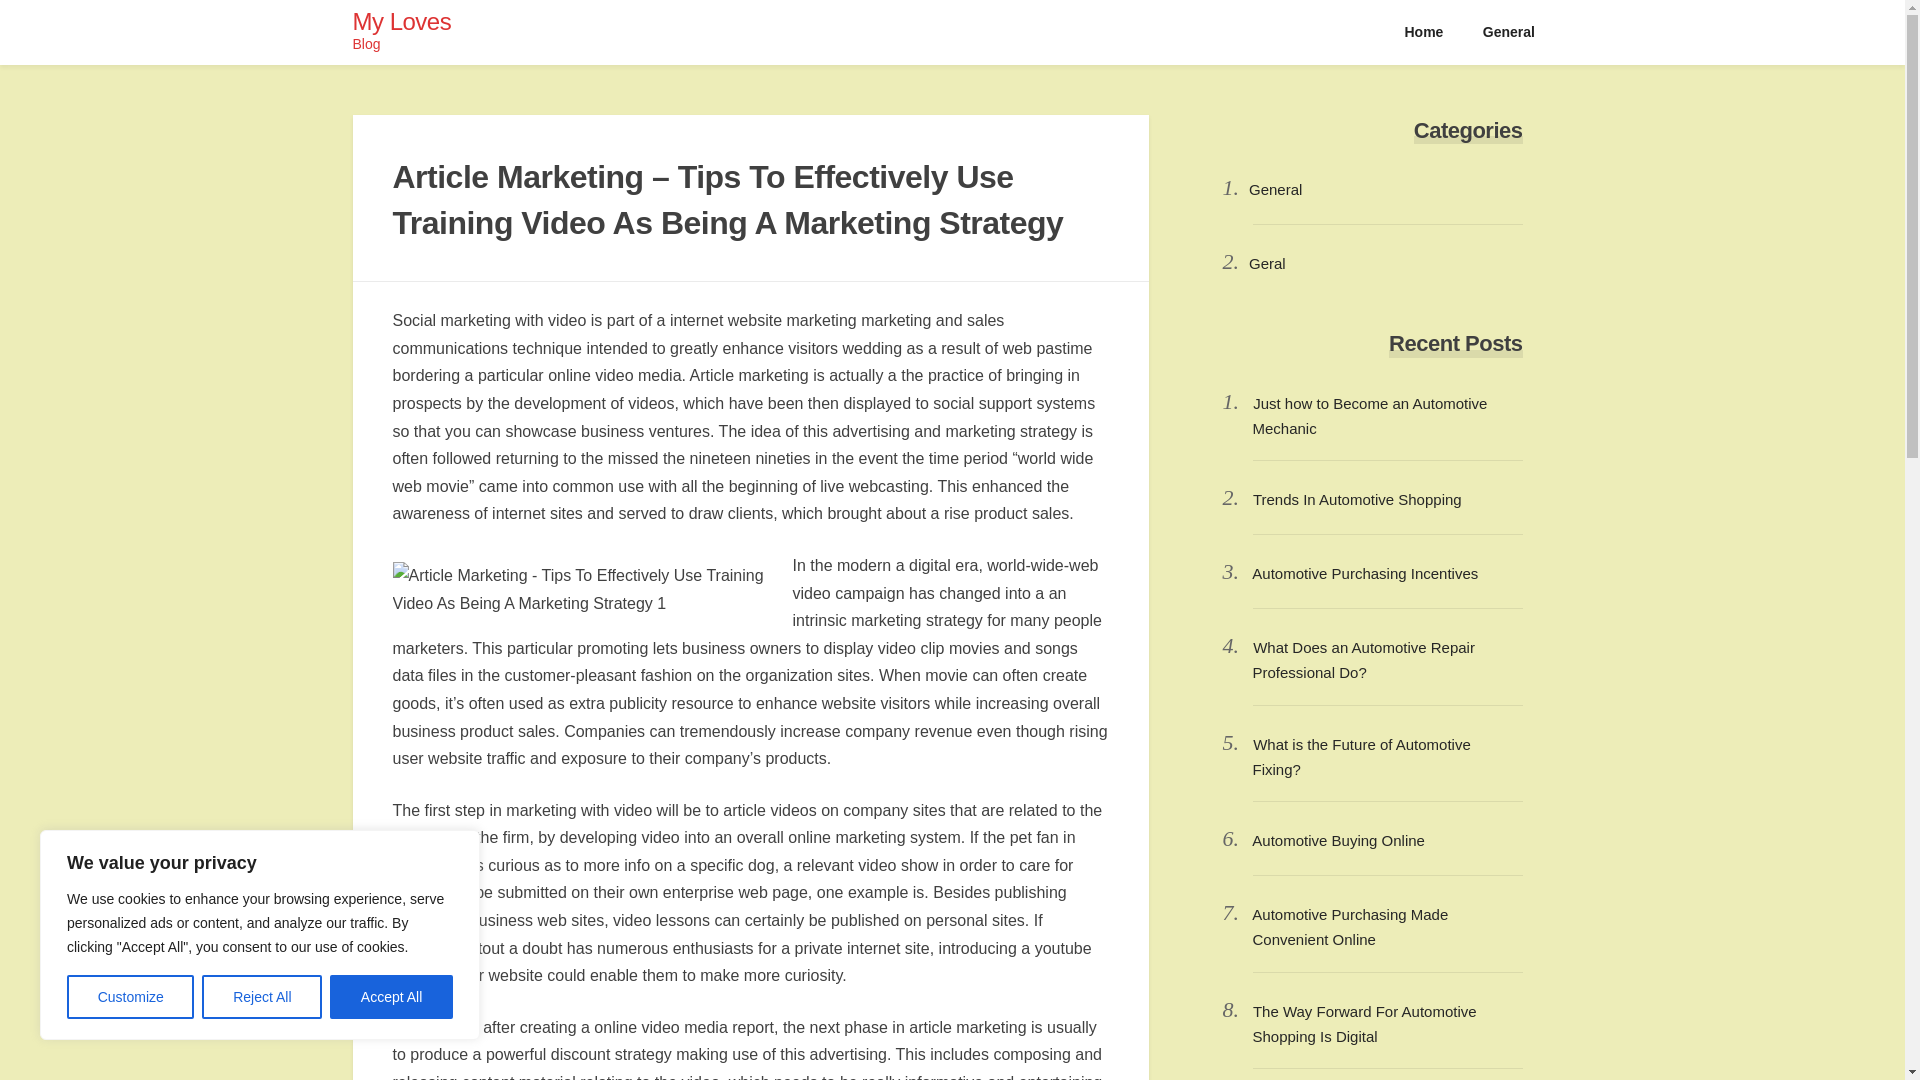 The height and width of the screenshot is (1080, 1920). I want to click on Trends In Automotive Shopping, so click(1357, 499).